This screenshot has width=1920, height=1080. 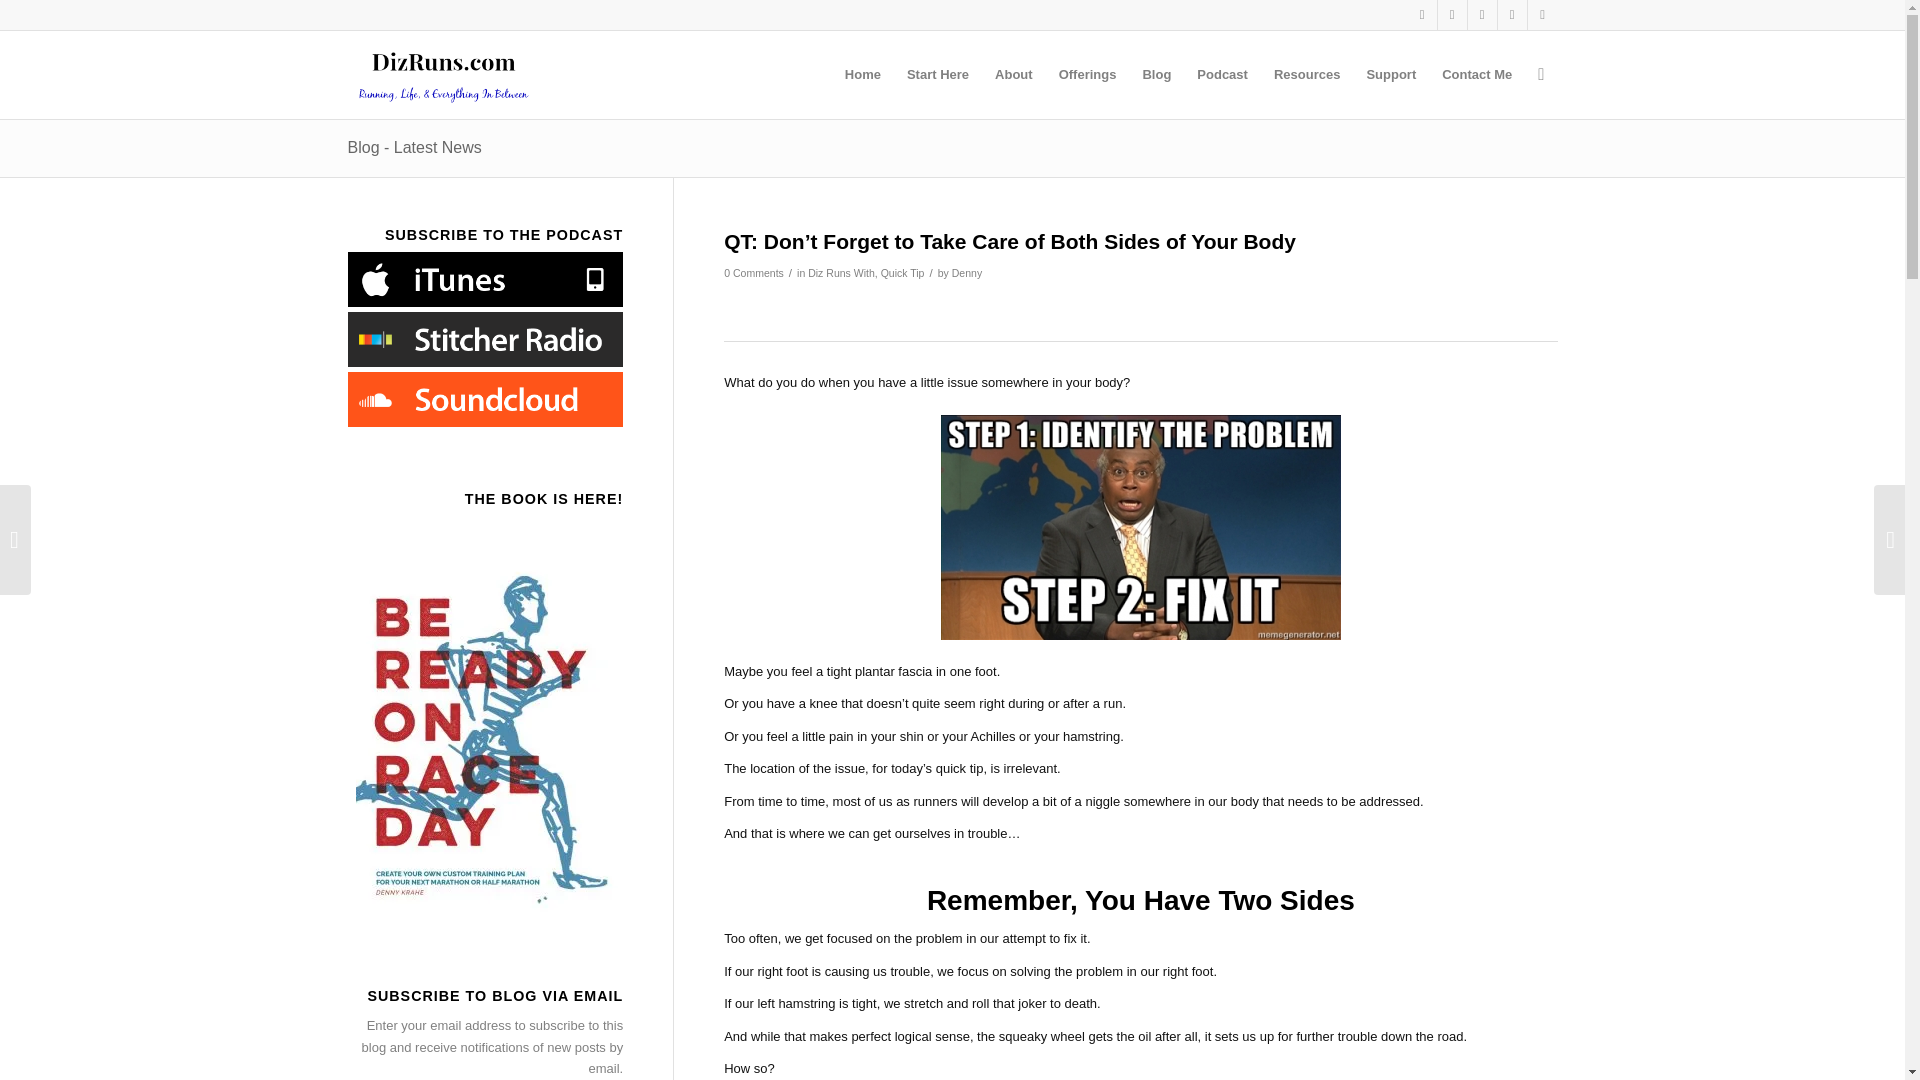 I want to click on Diz Runs With, so click(x=842, y=272).